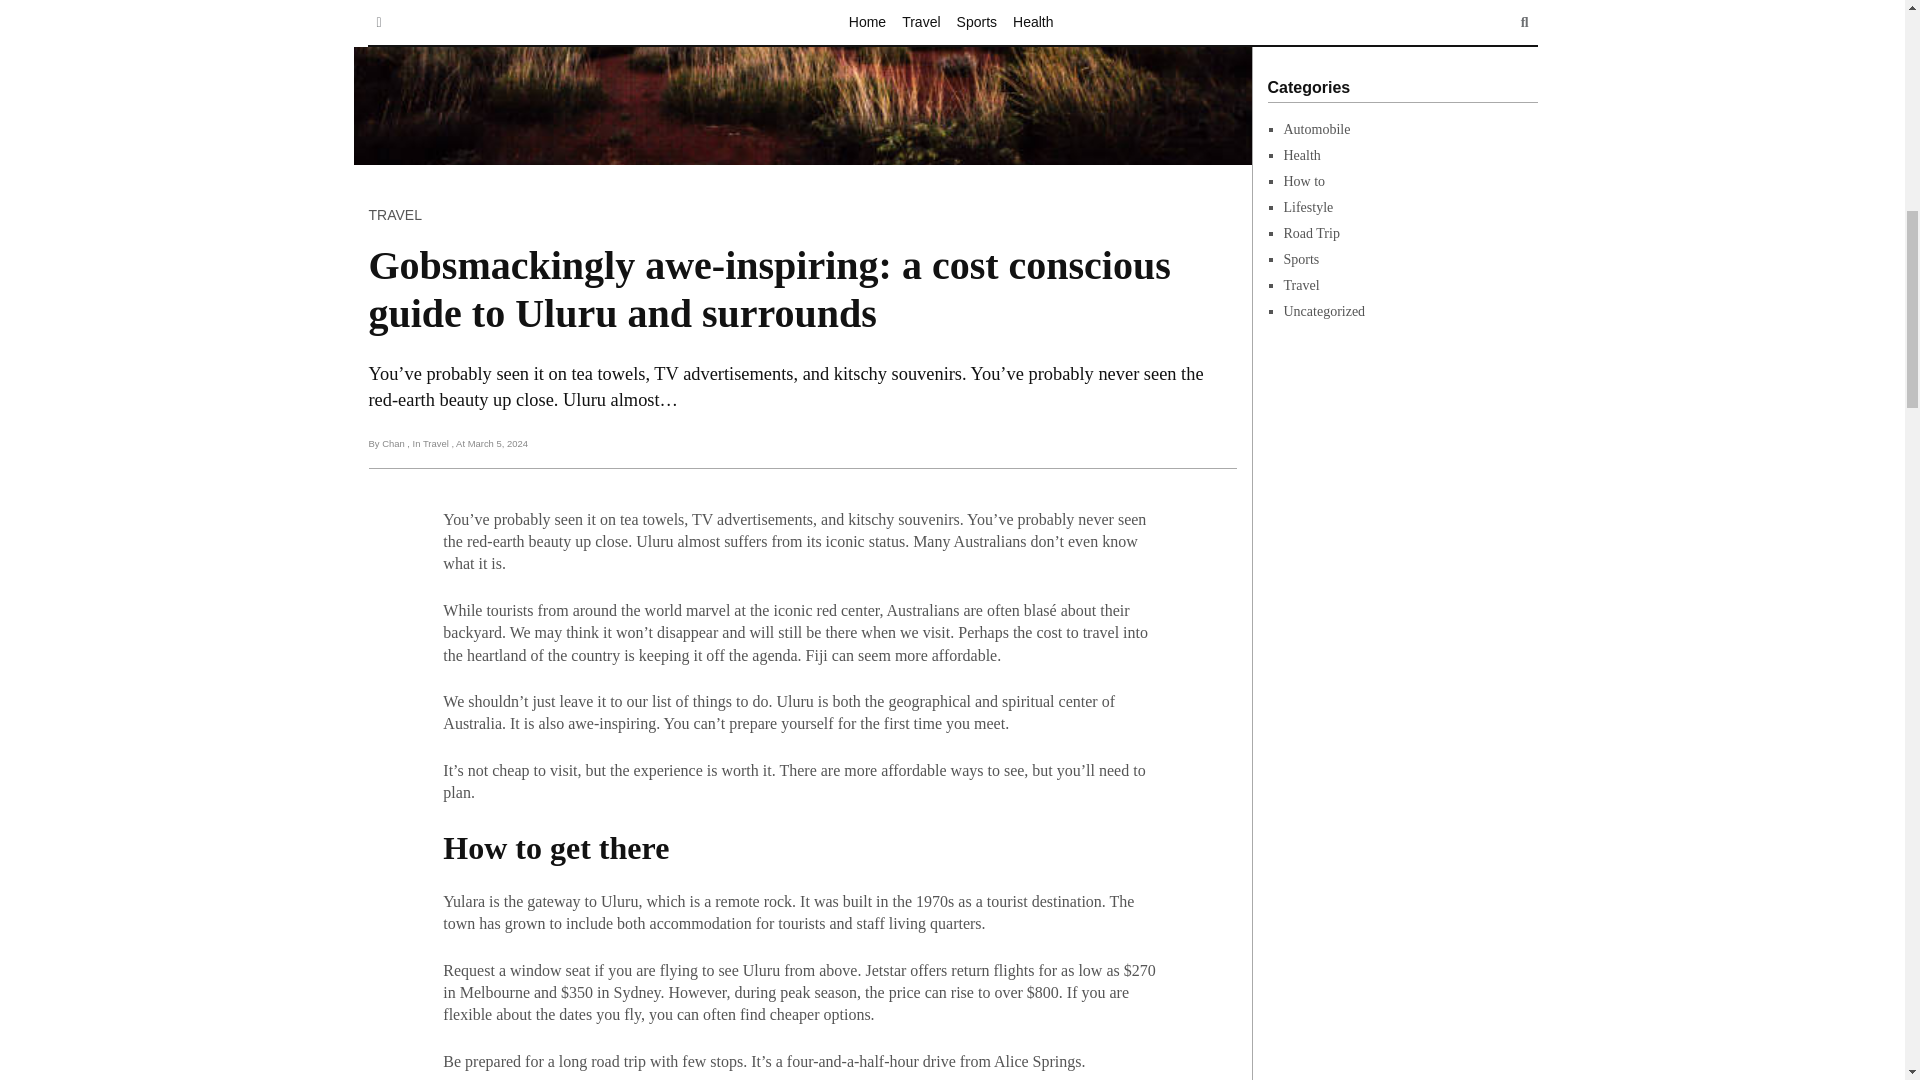 The height and width of the screenshot is (1080, 1920). What do you see at coordinates (1309, 206) in the screenshot?
I see `Lifestyle` at bounding box center [1309, 206].